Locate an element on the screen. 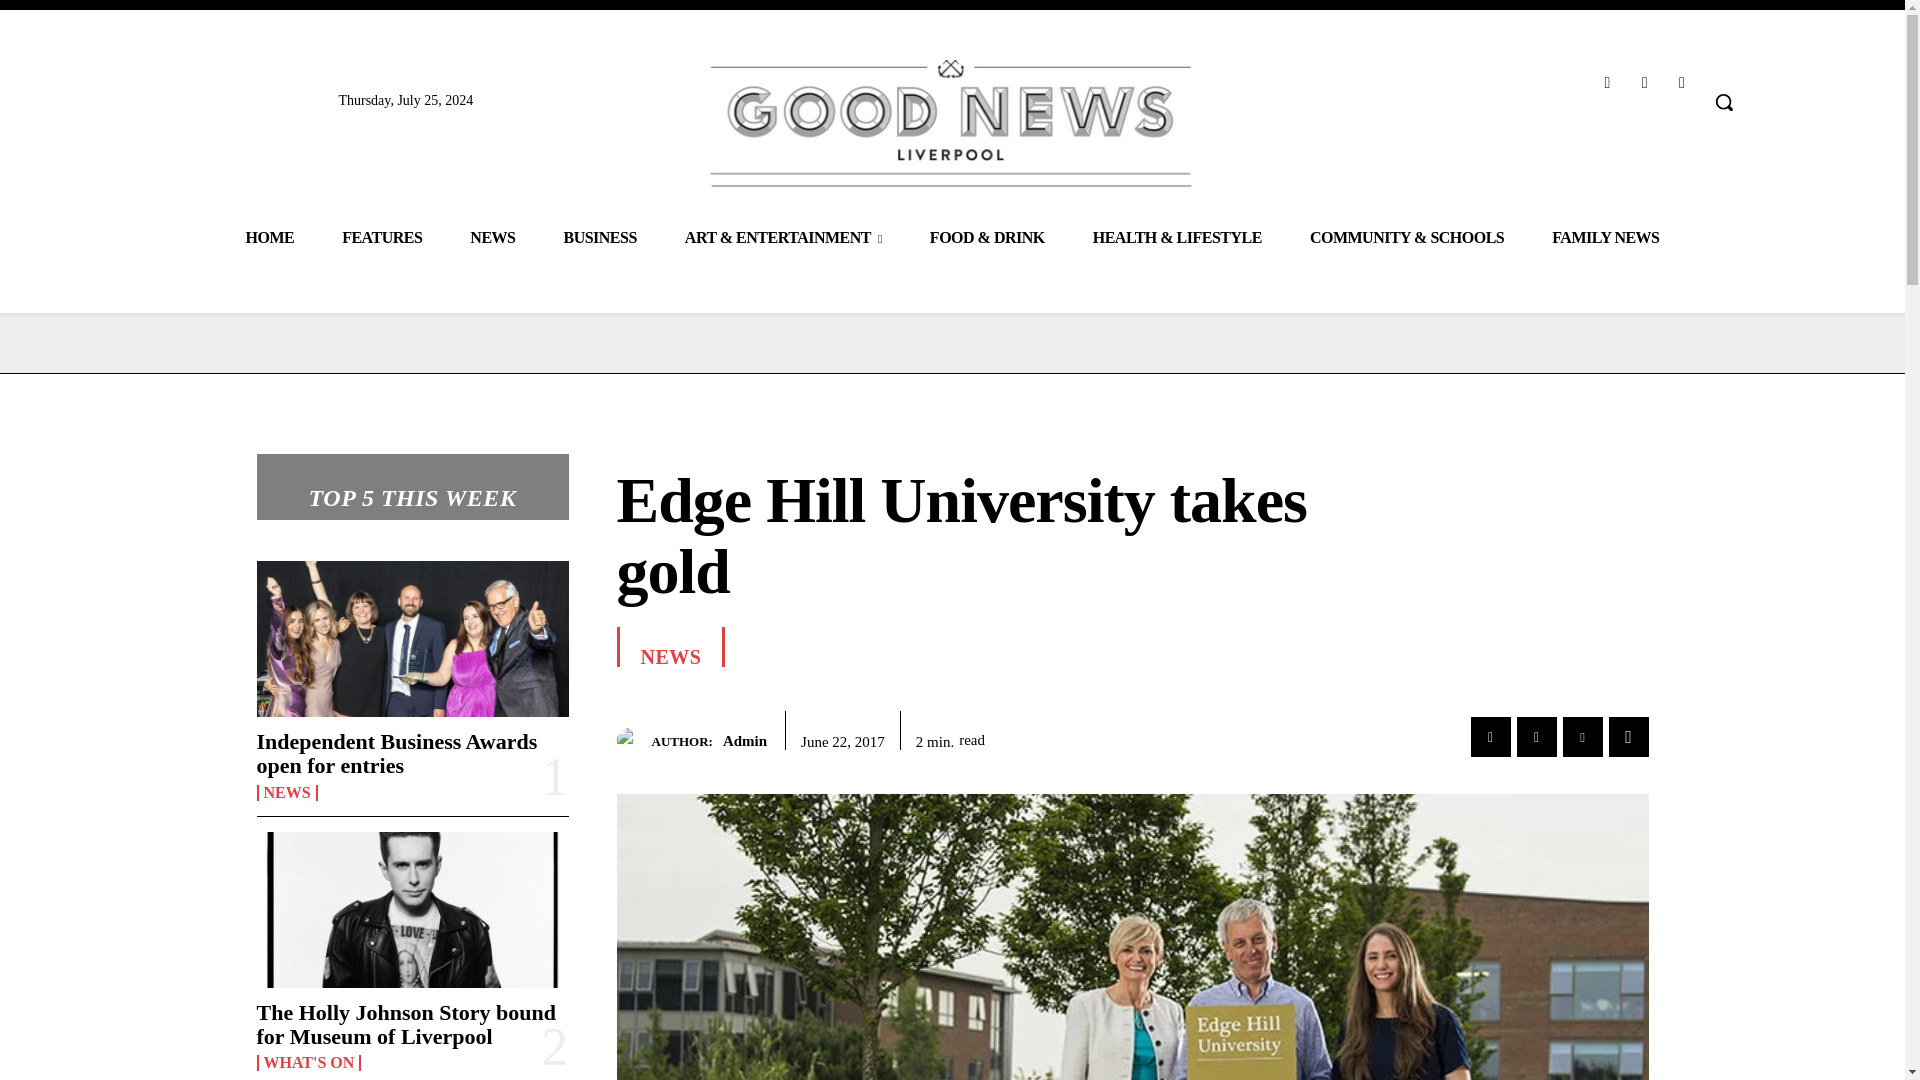 The height and width of the screenshot is (1080, 1920). HOME is located at coordinates (269, 236).